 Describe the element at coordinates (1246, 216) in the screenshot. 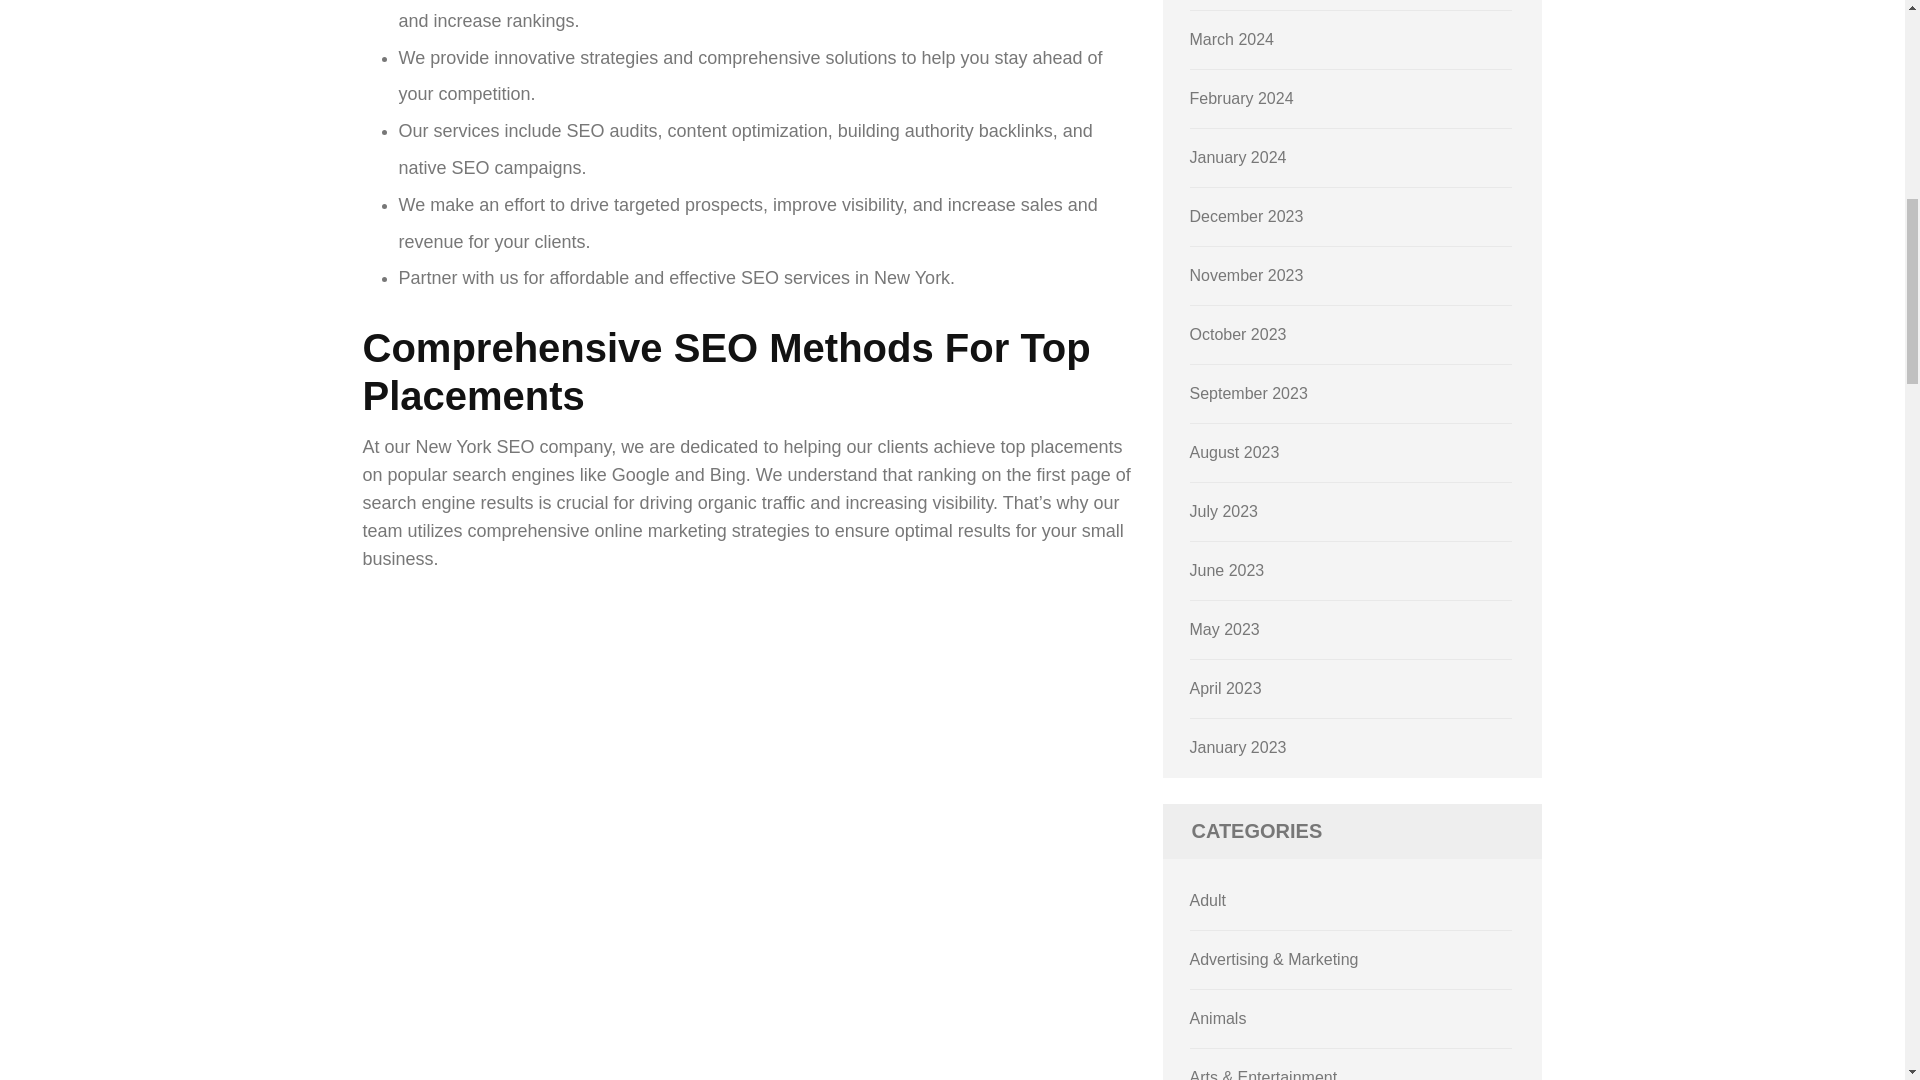

I see `December 2023` at that location.